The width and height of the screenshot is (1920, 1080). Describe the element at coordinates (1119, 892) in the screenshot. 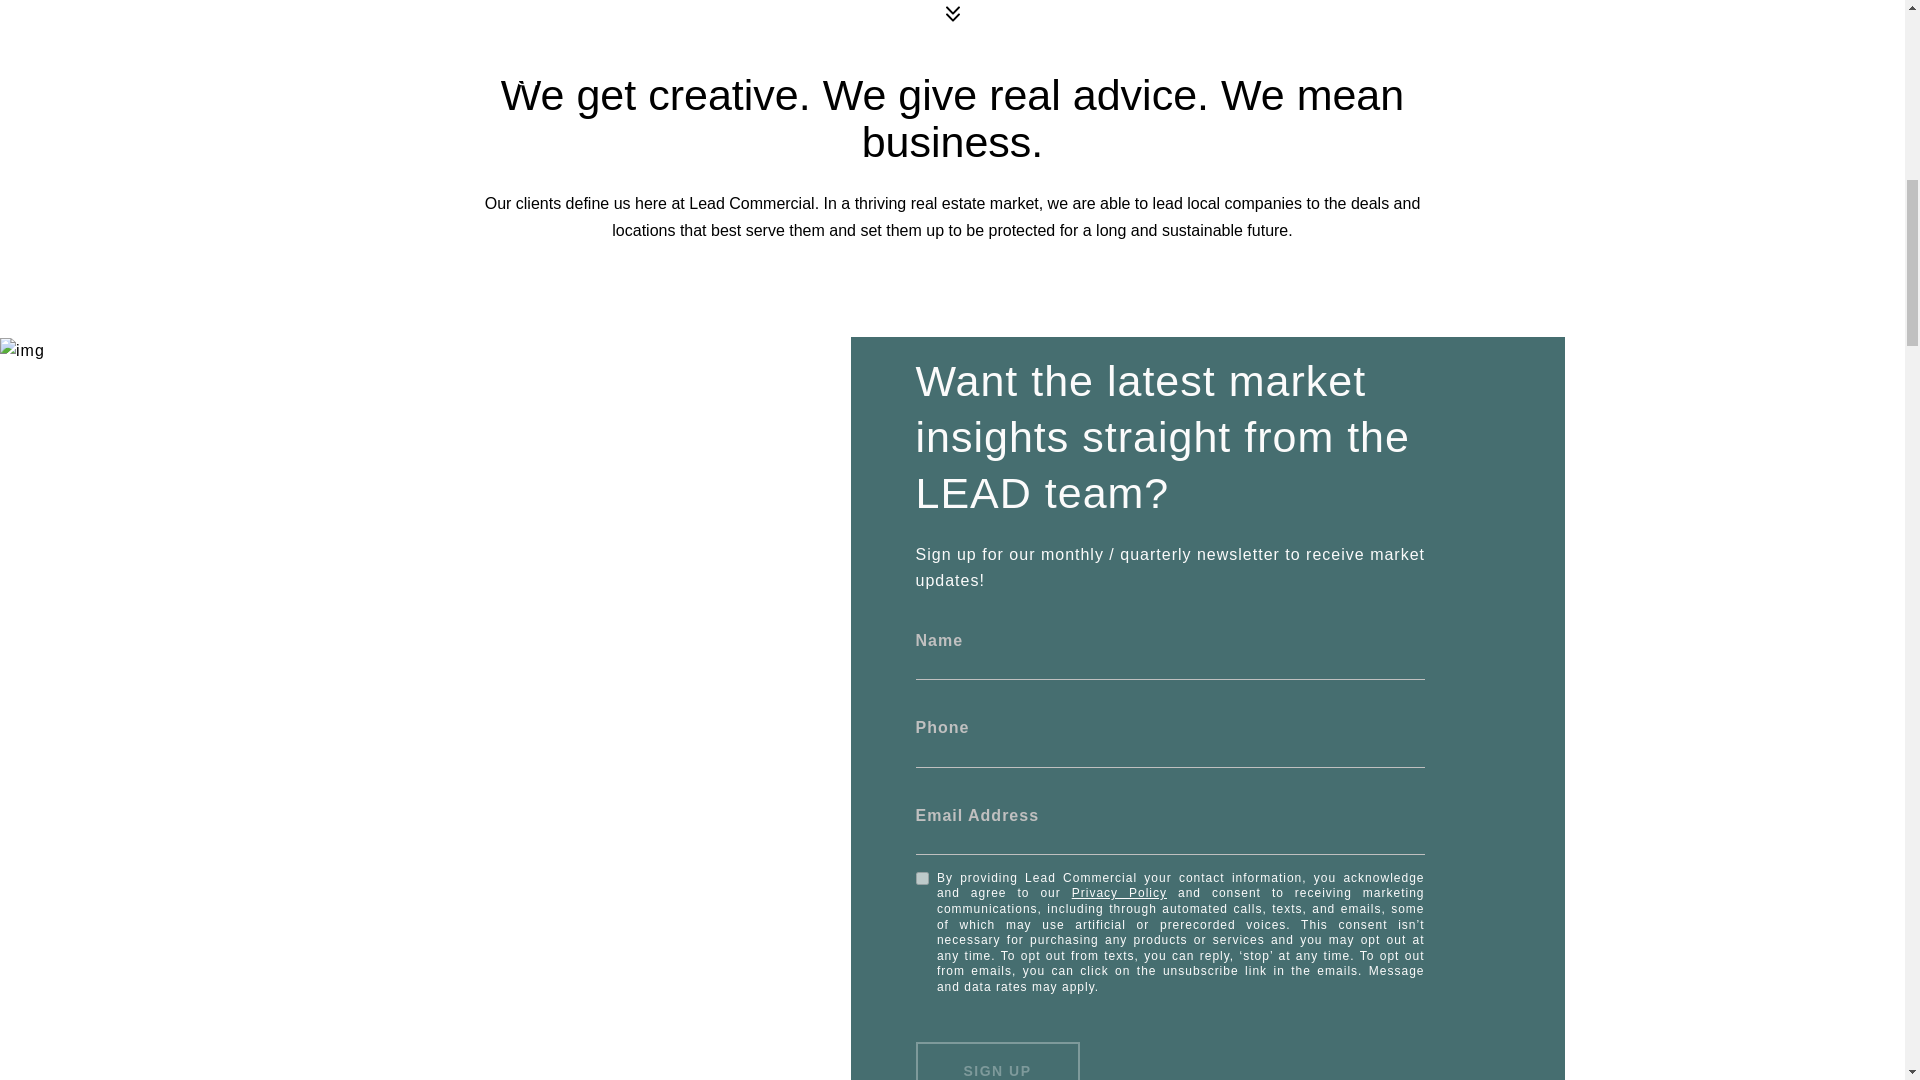

I see `Privacy Policy` at that location.